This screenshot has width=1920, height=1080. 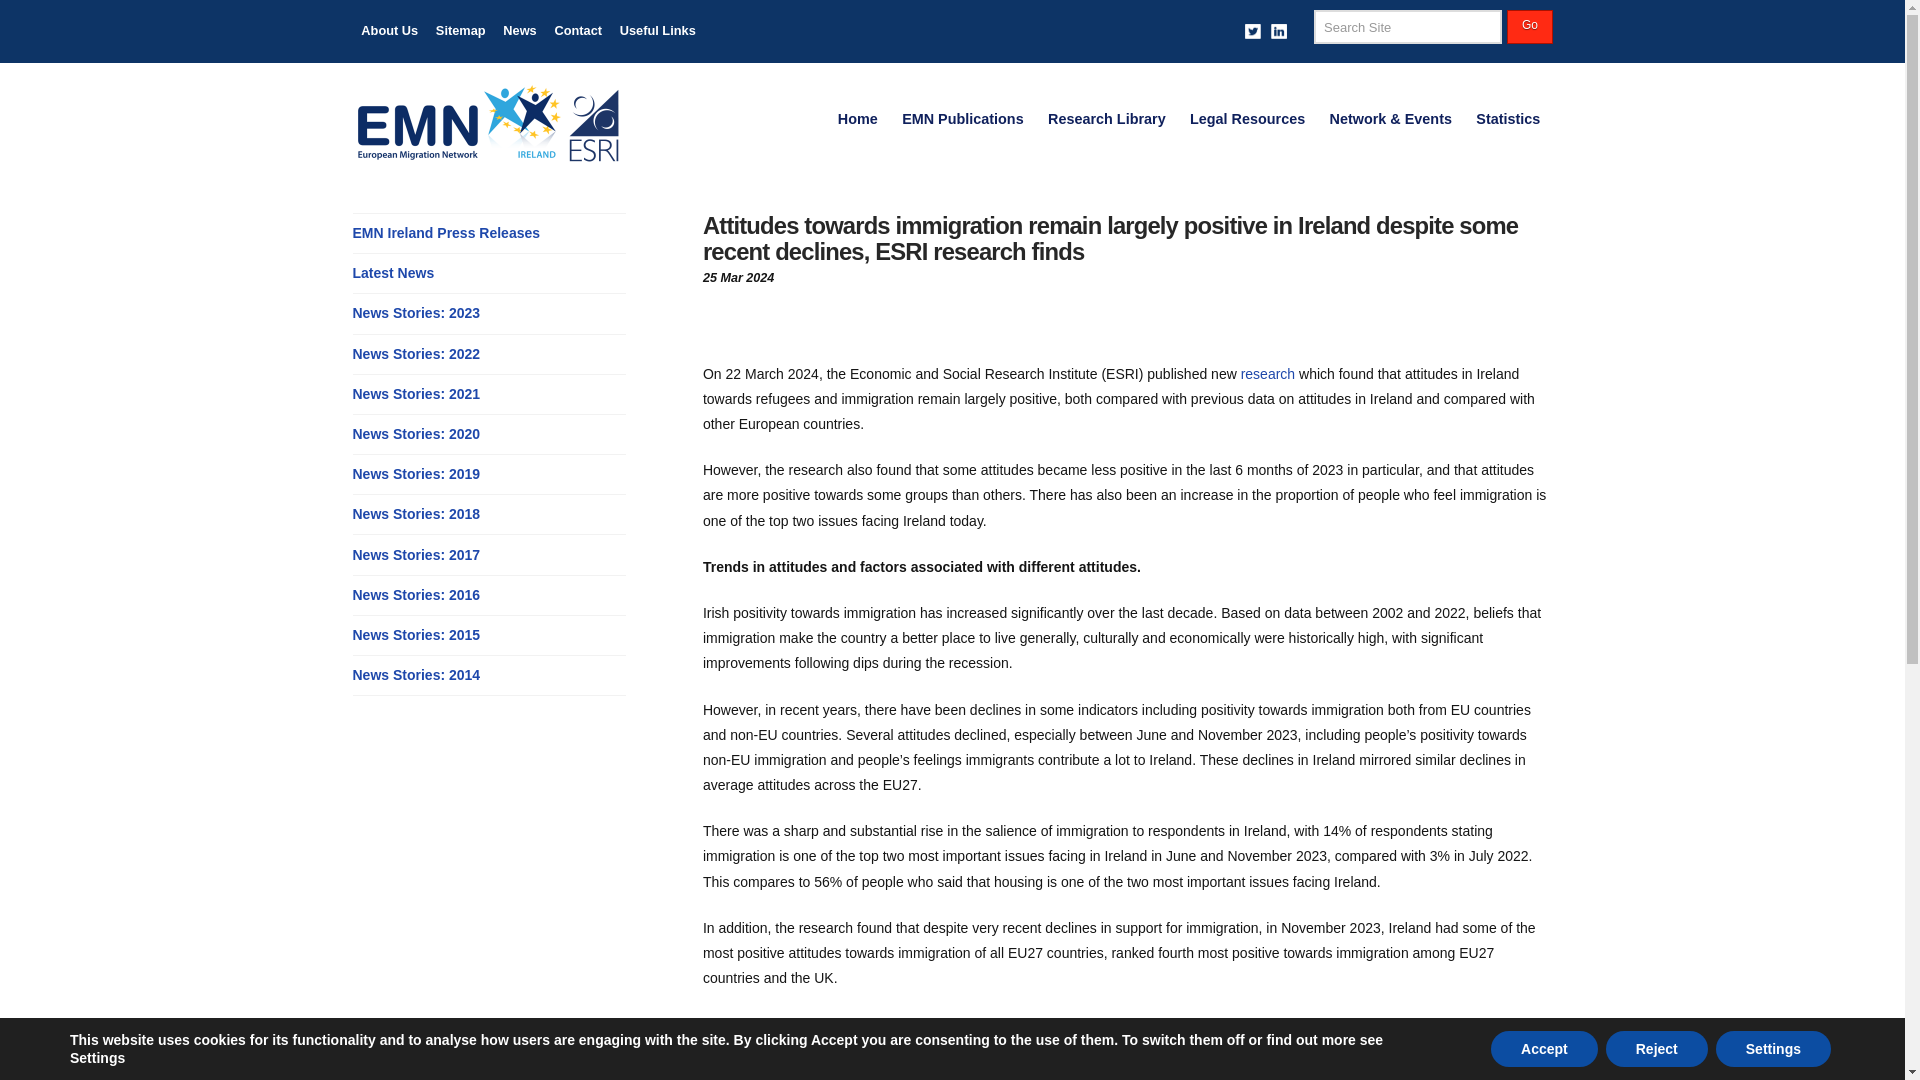 I want to click on News Stories: 2020, so click(x=416, y=434).